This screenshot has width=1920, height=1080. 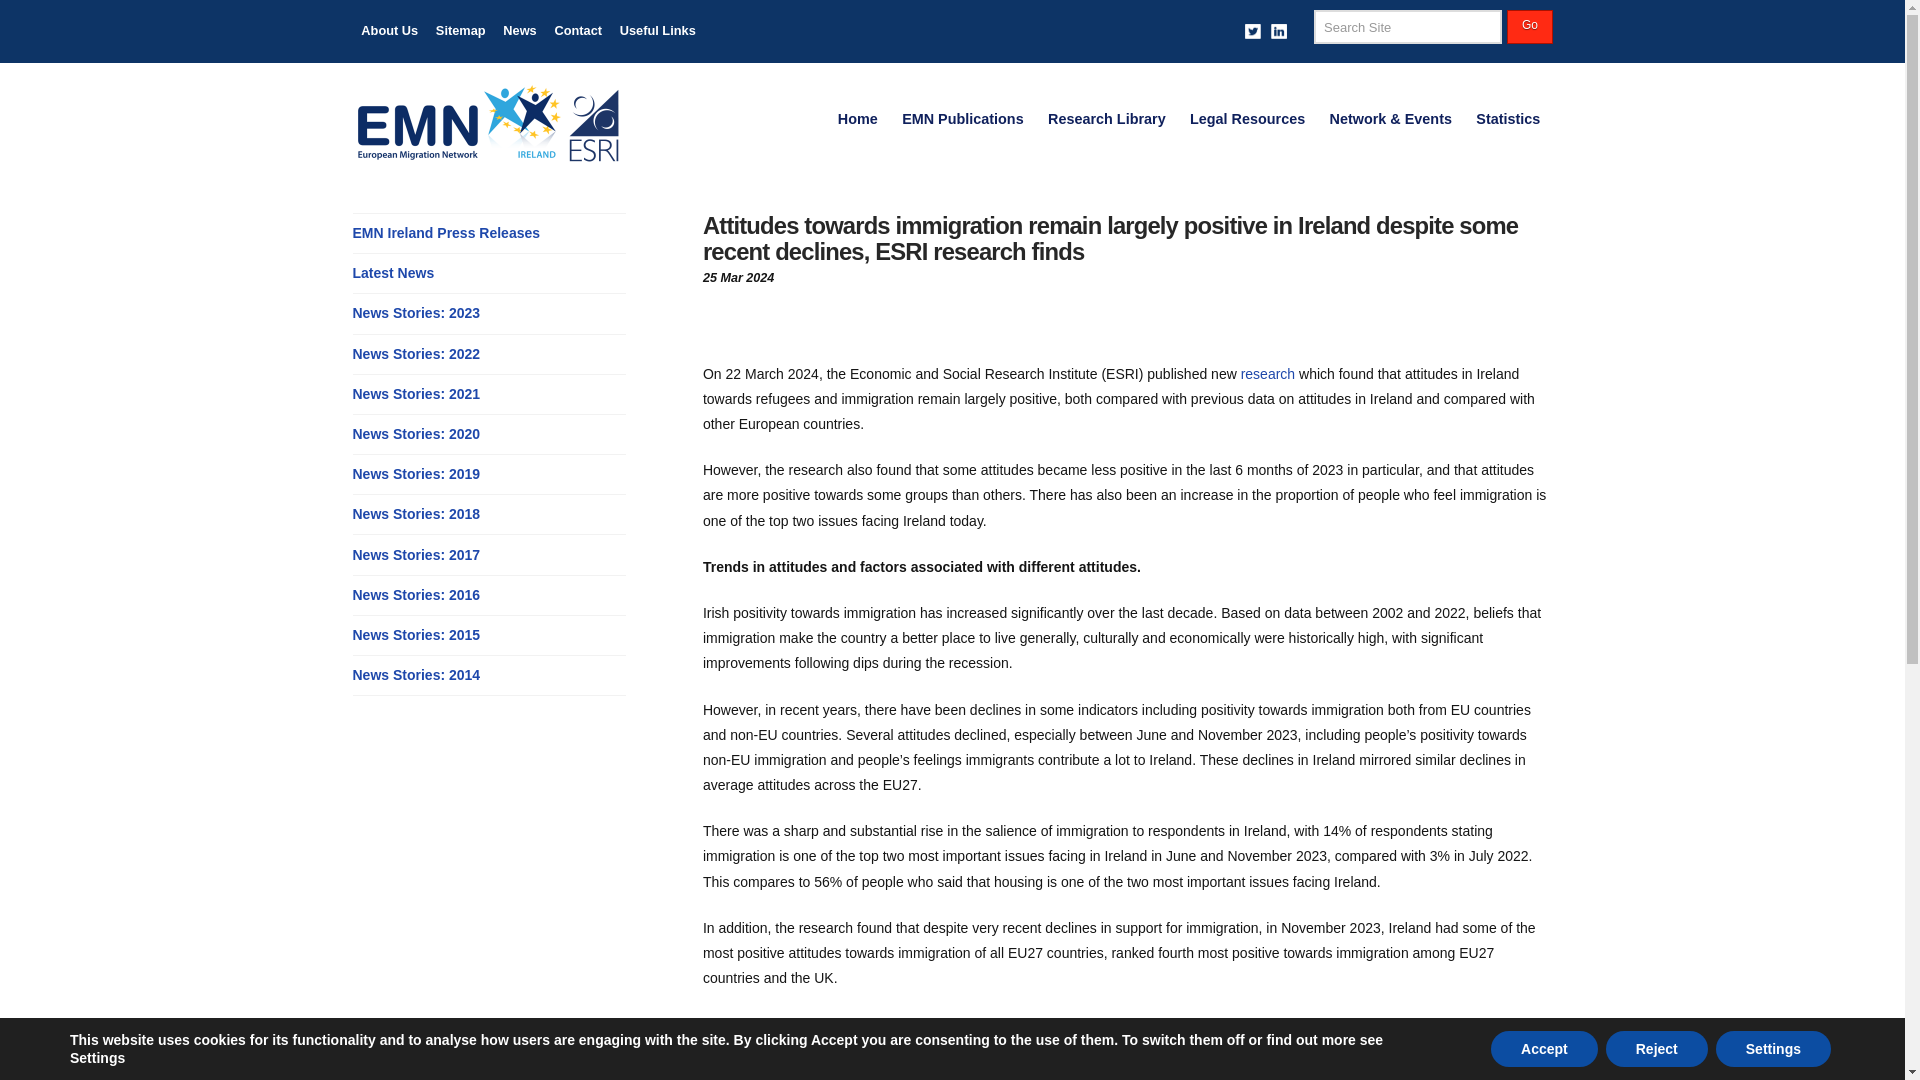 I want to click on News Stories: 2020, so click(x=416, y=434).